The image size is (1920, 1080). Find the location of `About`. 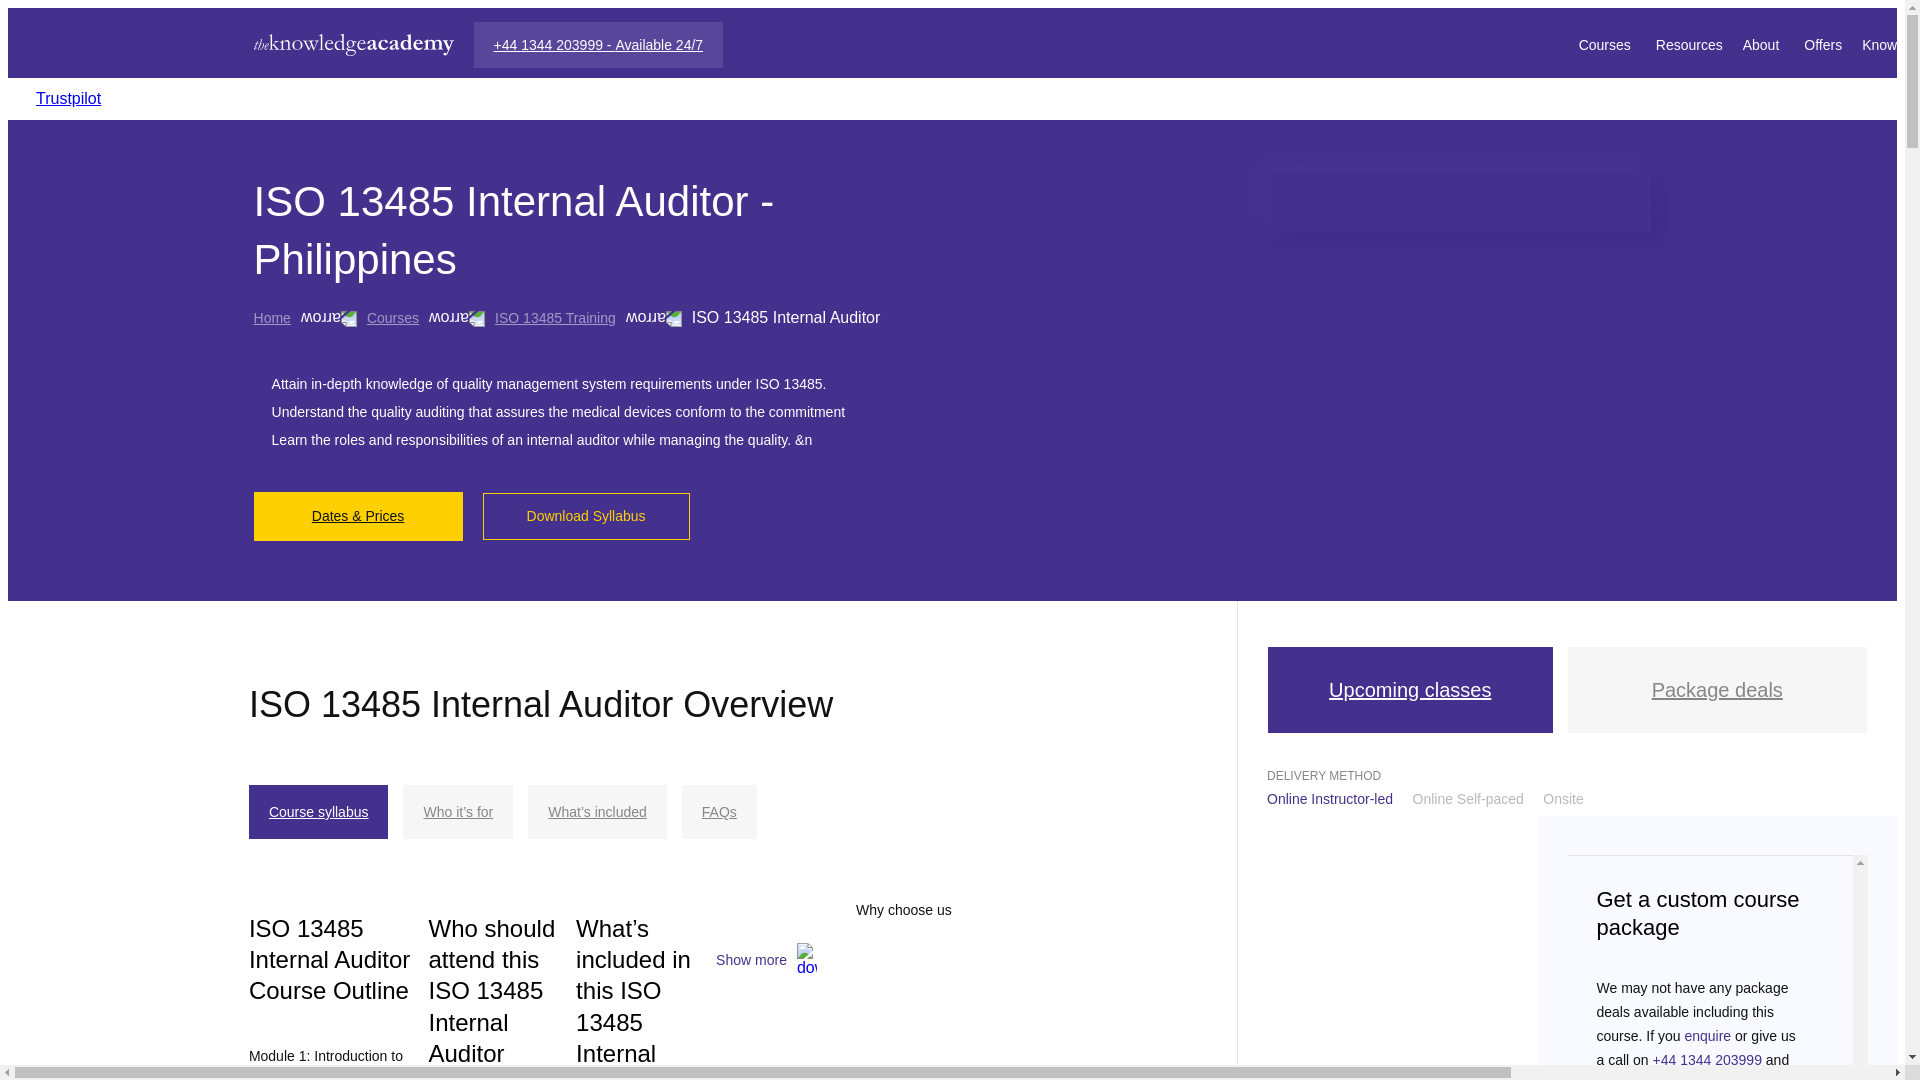

About is located at coordinates (1764, 43).